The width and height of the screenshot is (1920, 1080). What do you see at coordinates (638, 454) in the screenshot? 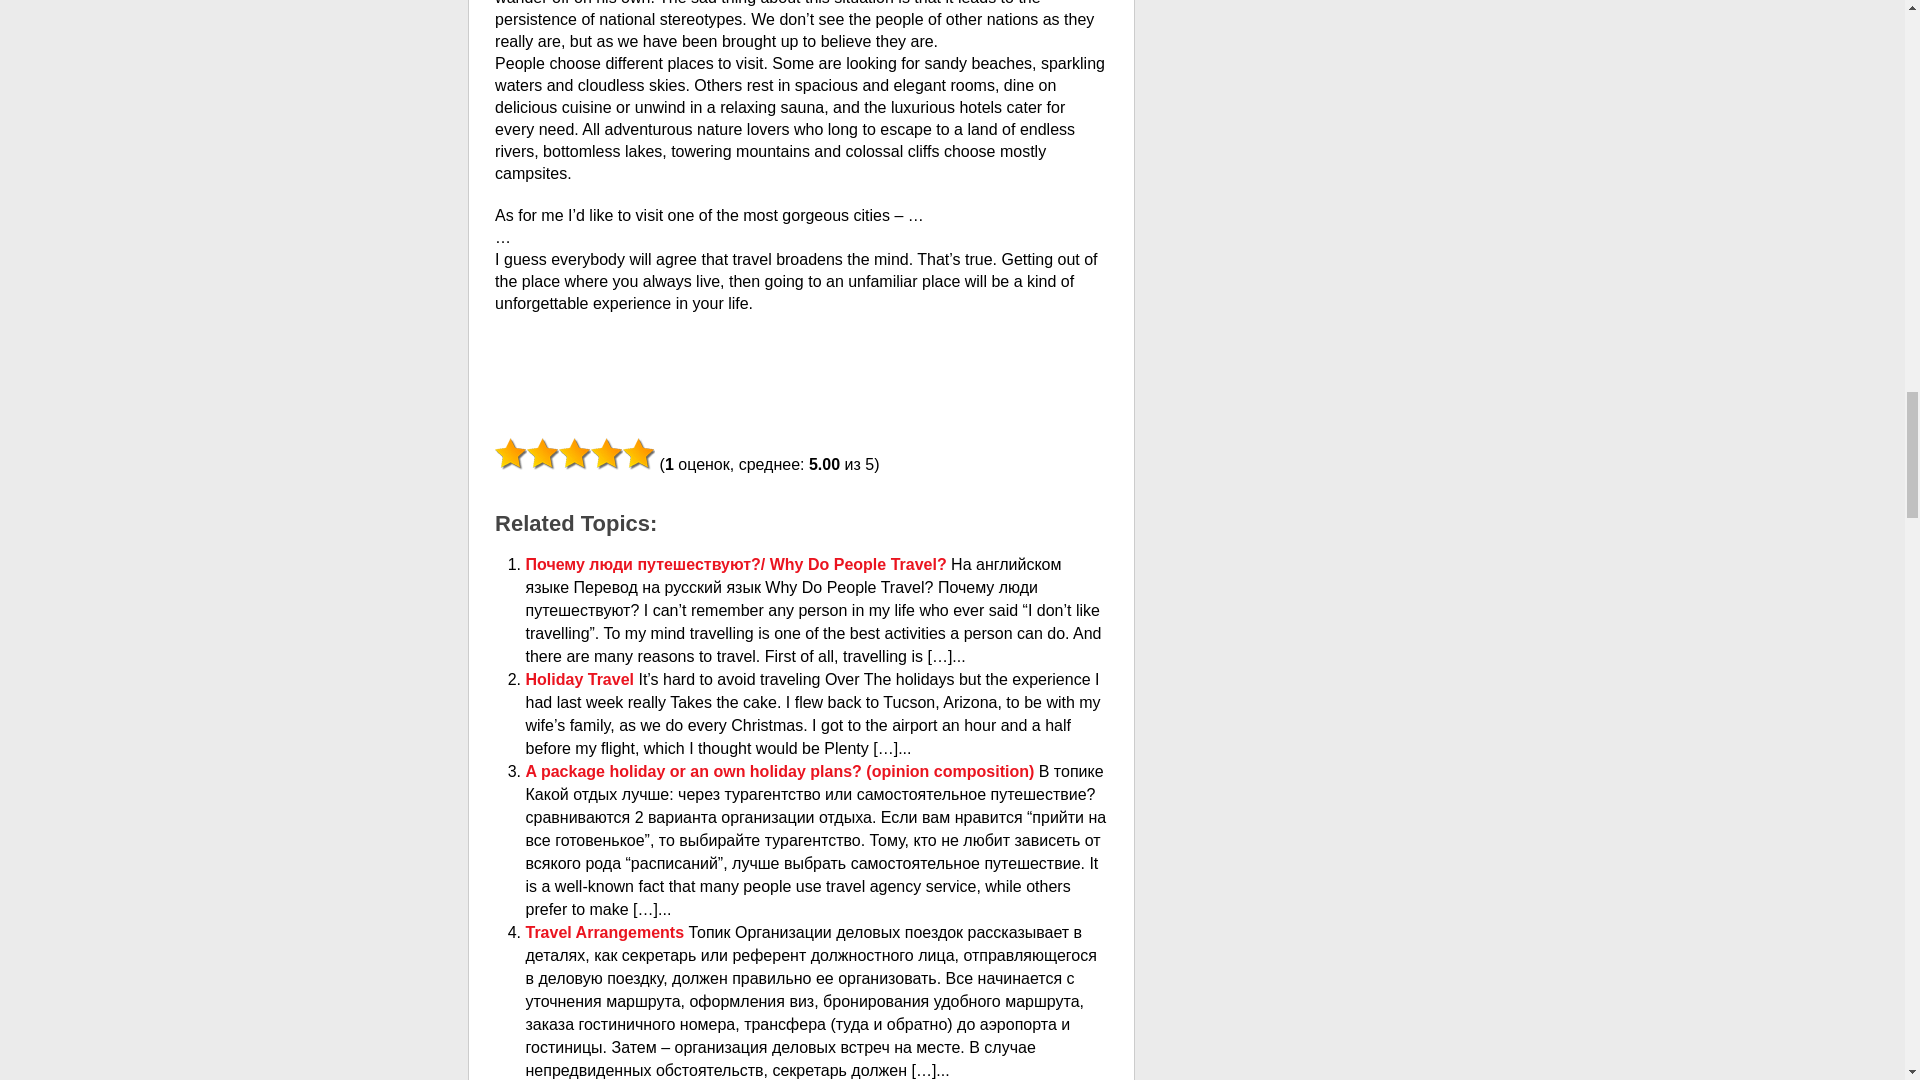
I see `5 Stars` at bounding box center [638, 454].